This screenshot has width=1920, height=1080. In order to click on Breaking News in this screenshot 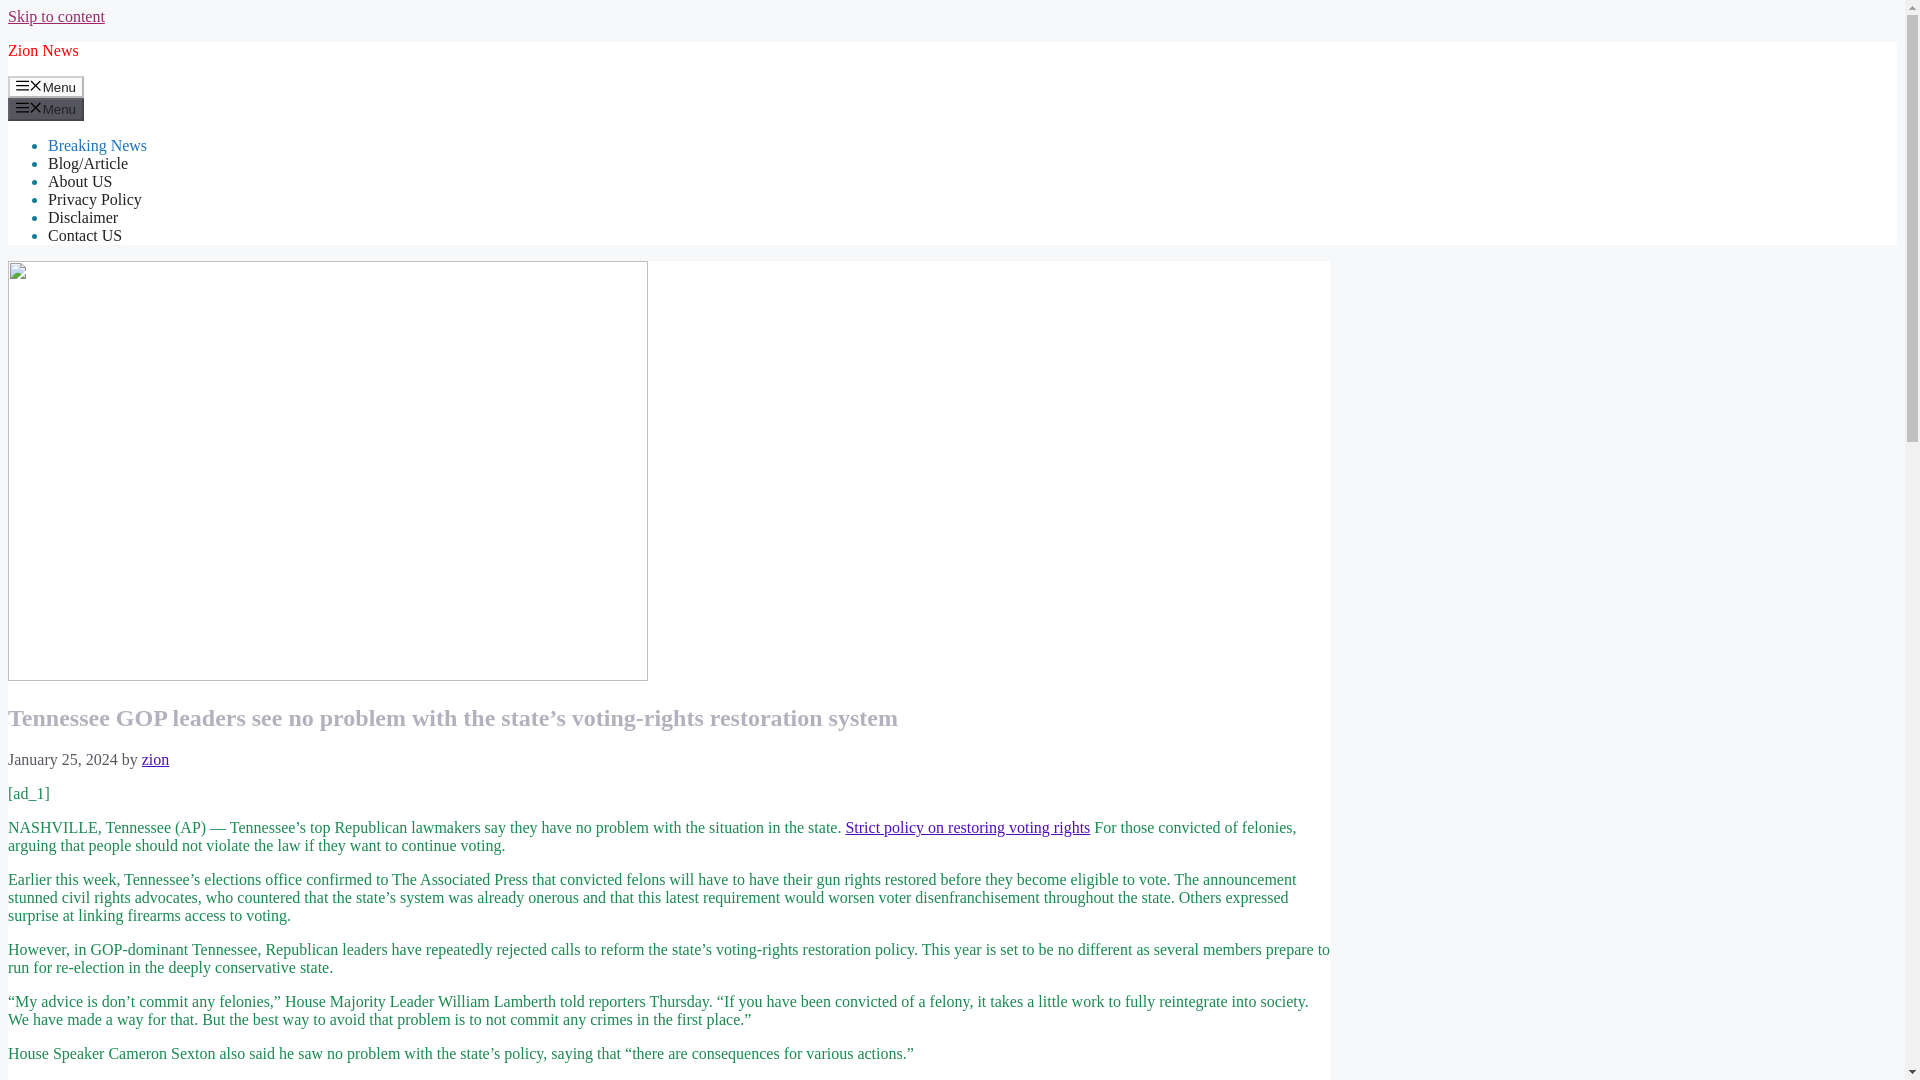, I will do `click(98, 146)`.